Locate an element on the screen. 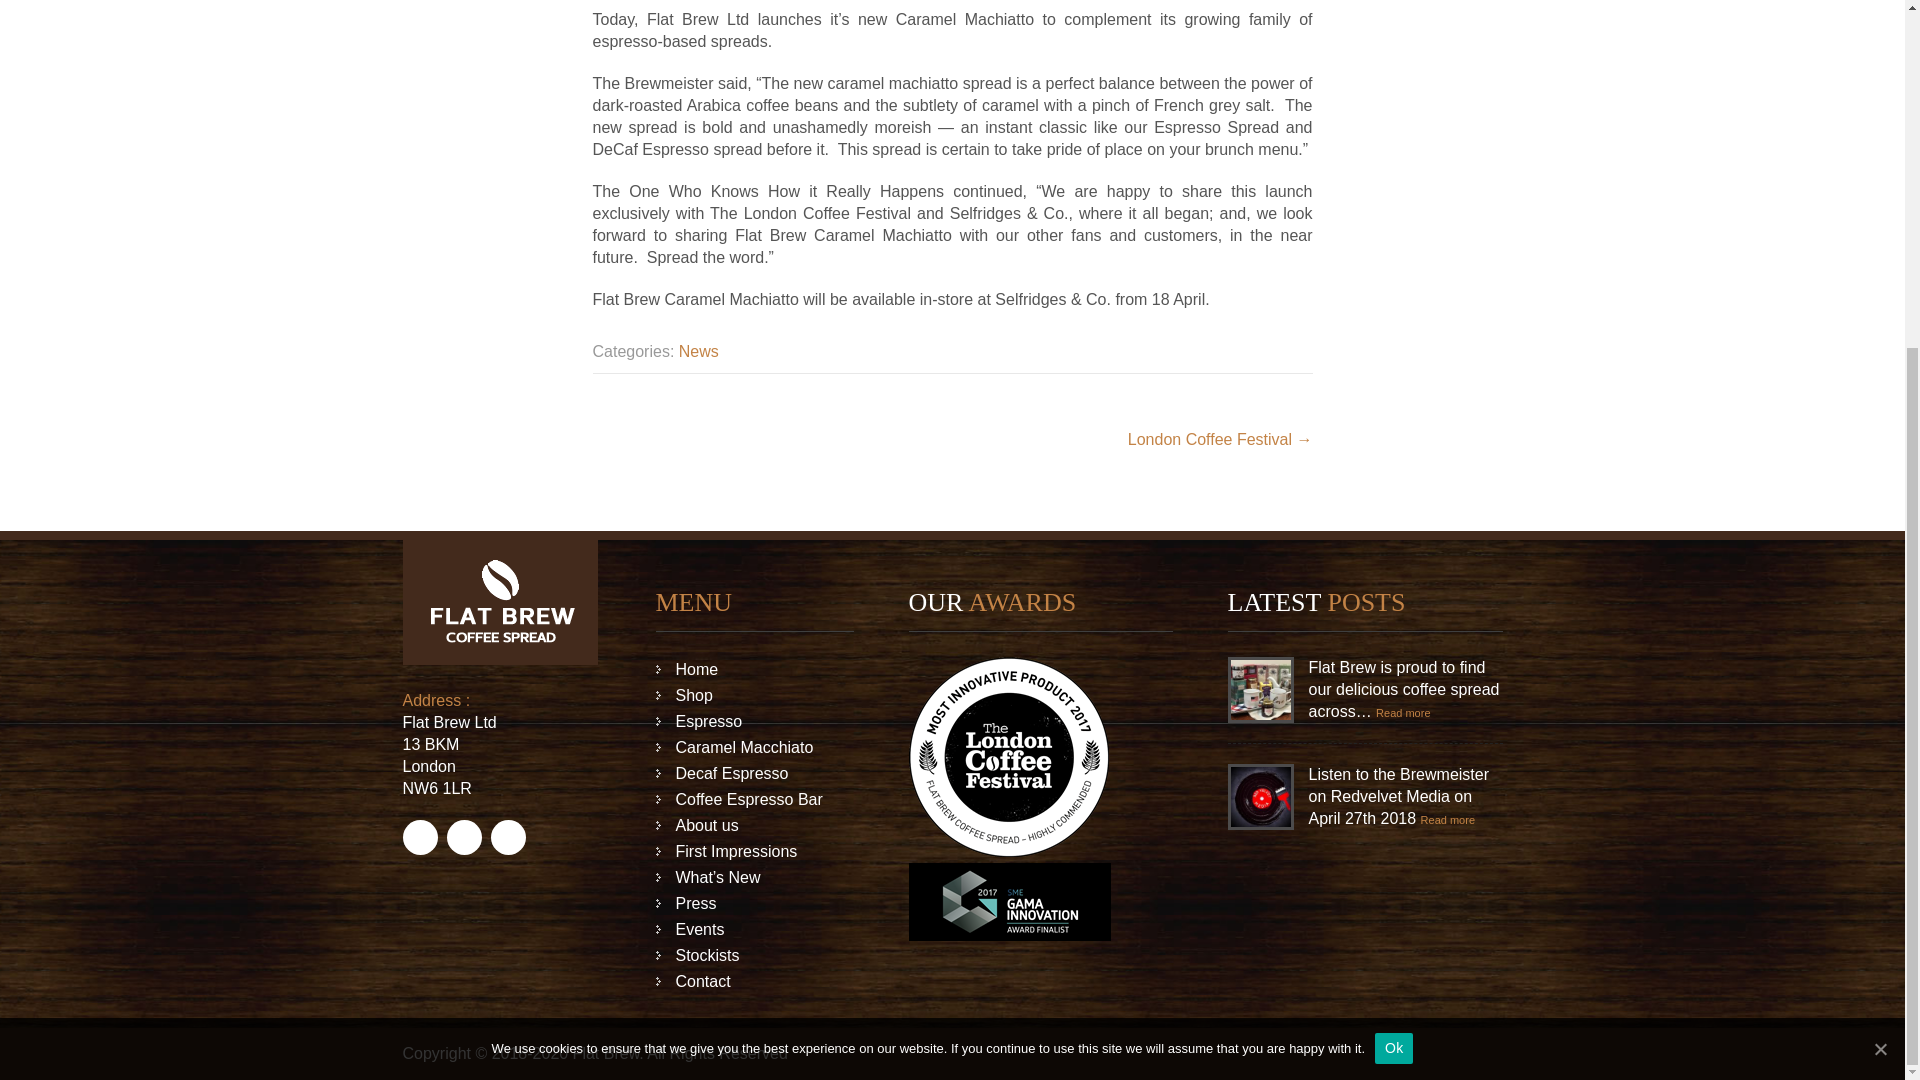  Press is located at coordinates (755, 904).